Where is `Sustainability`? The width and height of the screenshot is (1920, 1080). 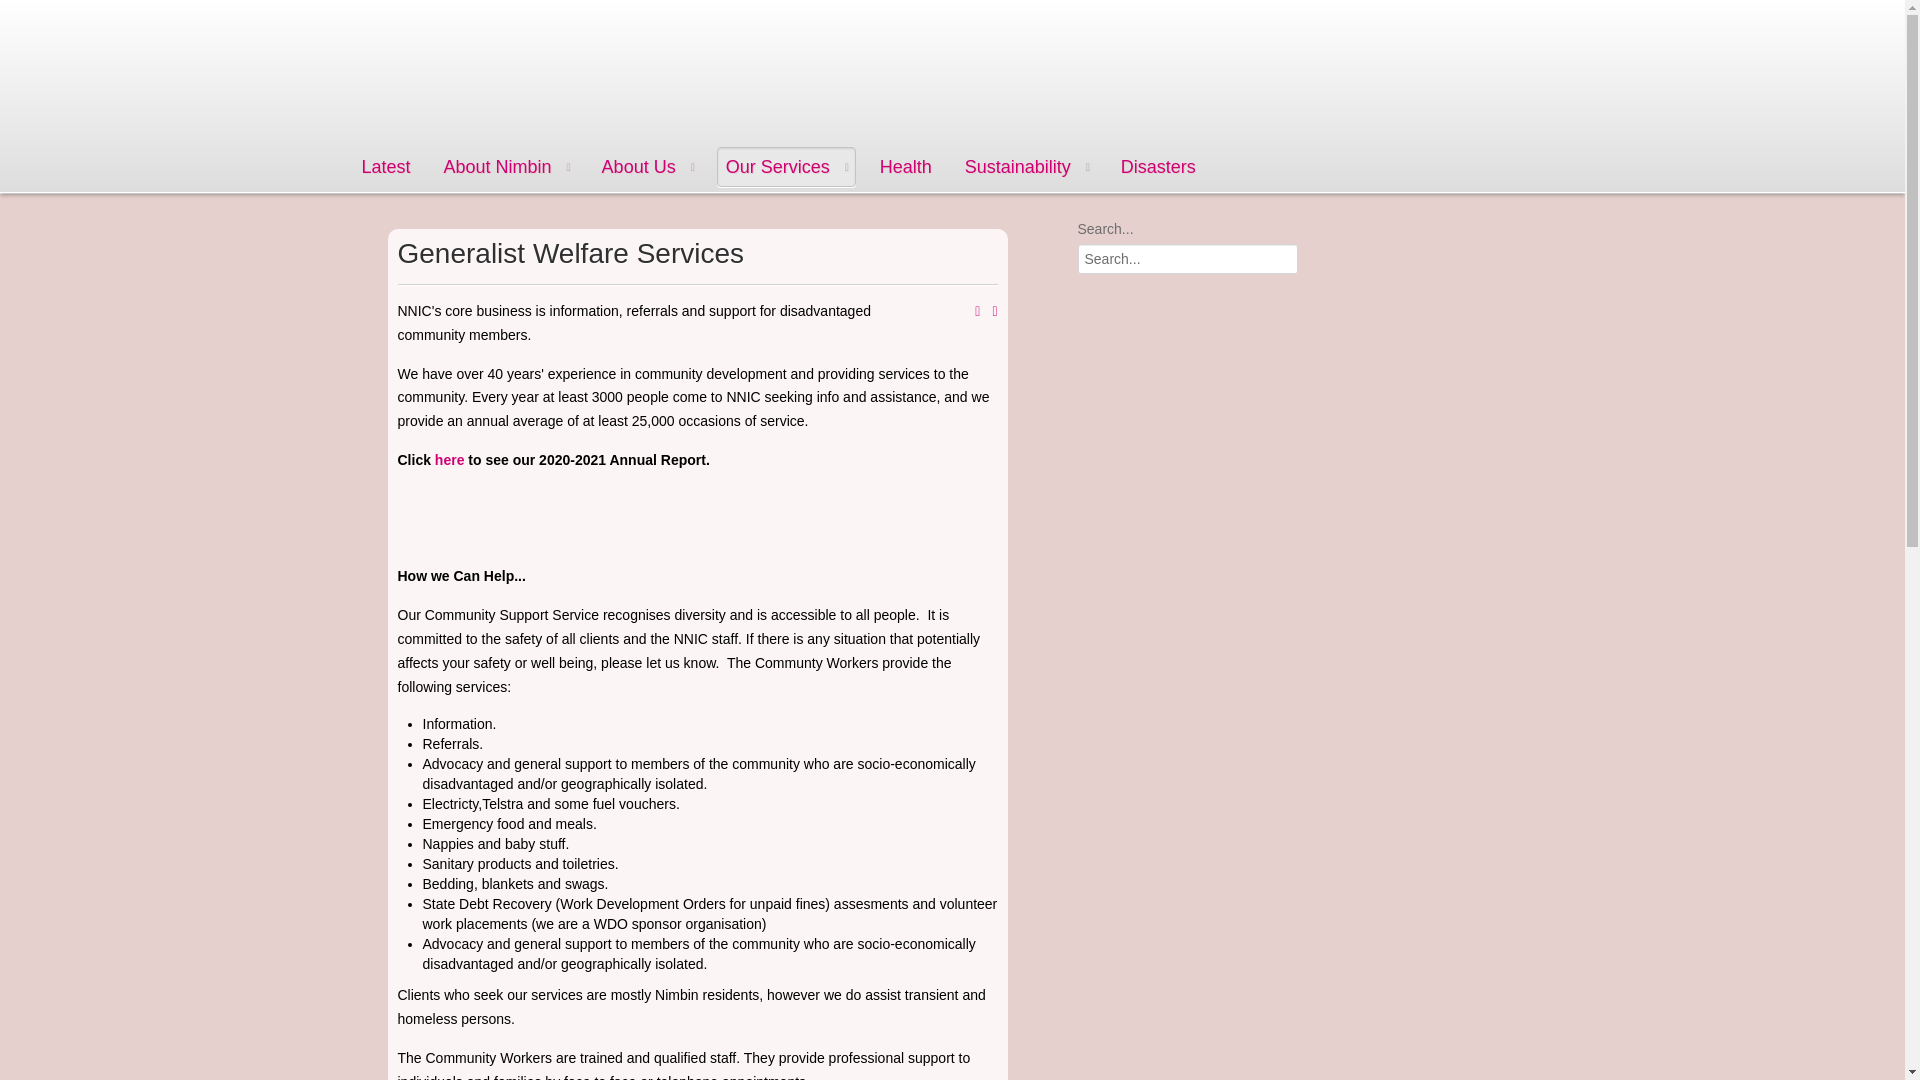 Sustainability is located at coordinates (1026, 167).